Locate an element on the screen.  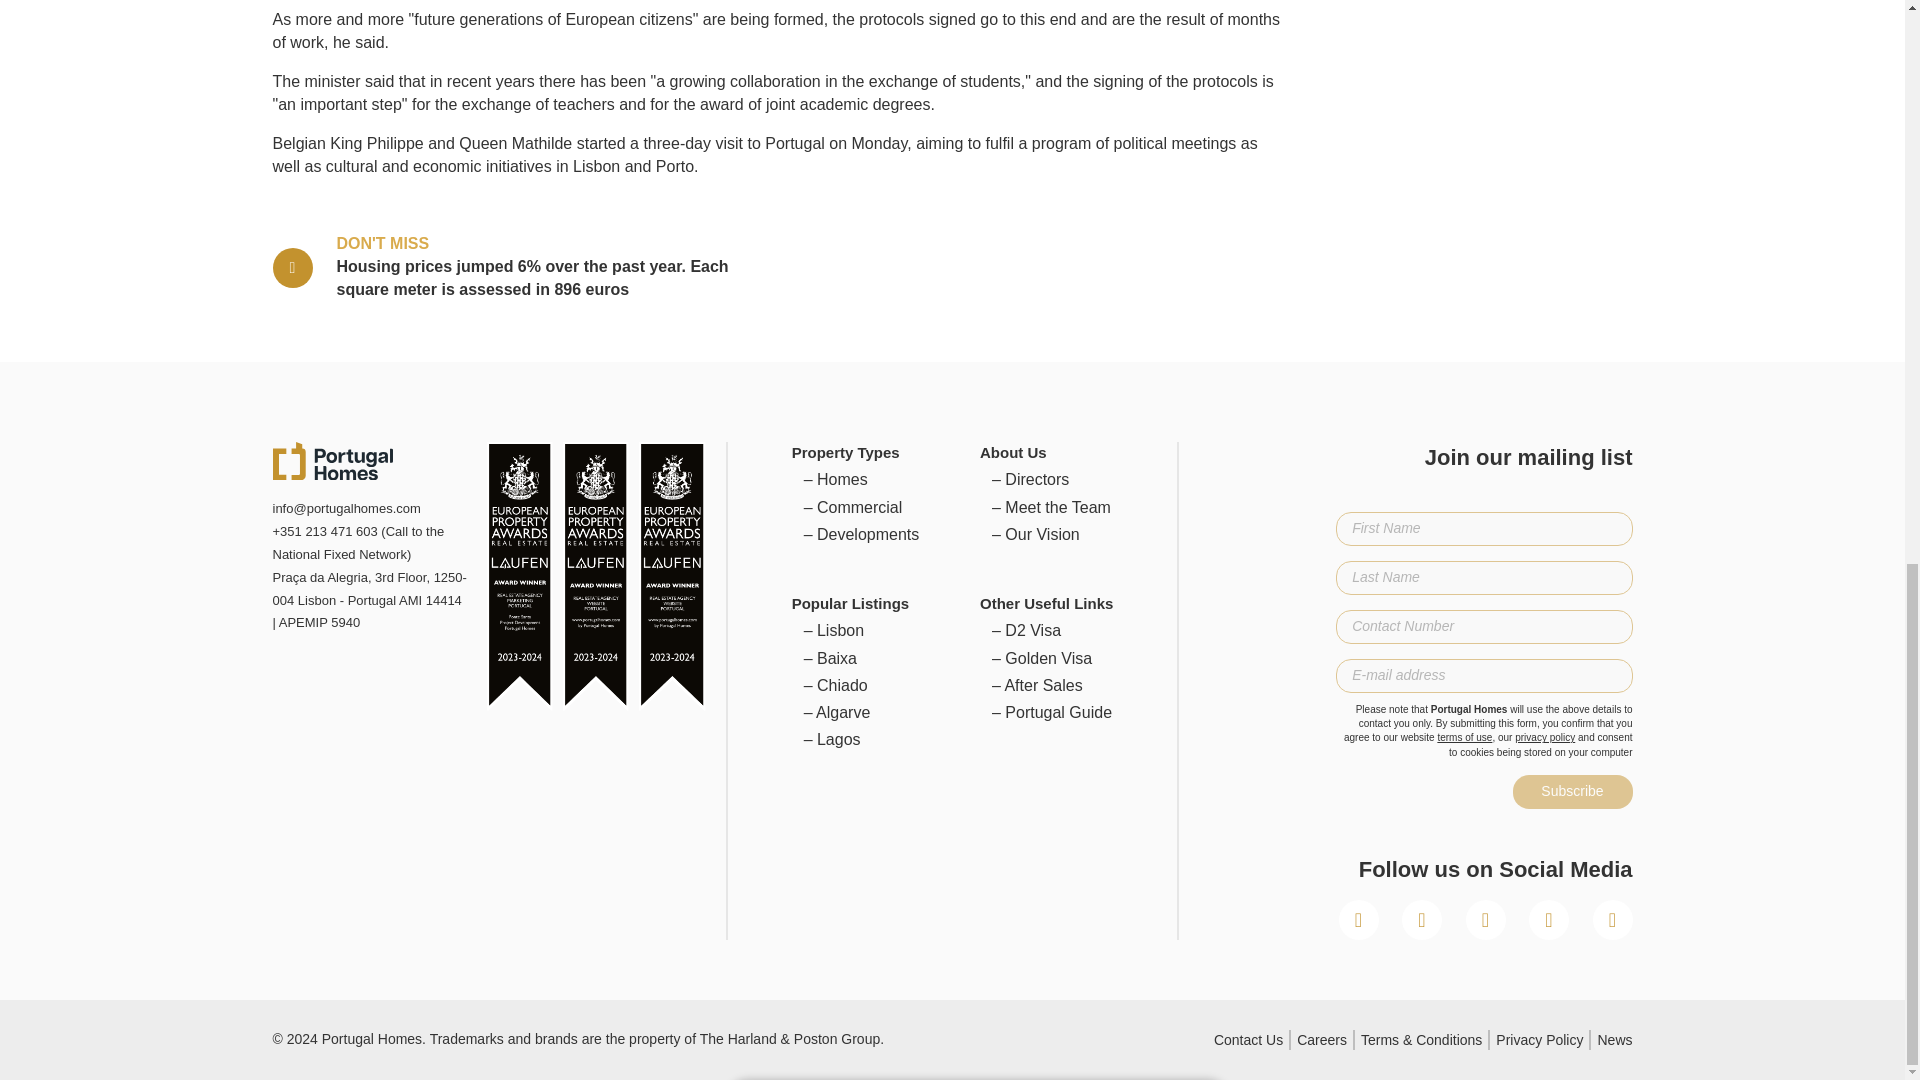
Subscribe is located at coordinates (1572, 792).